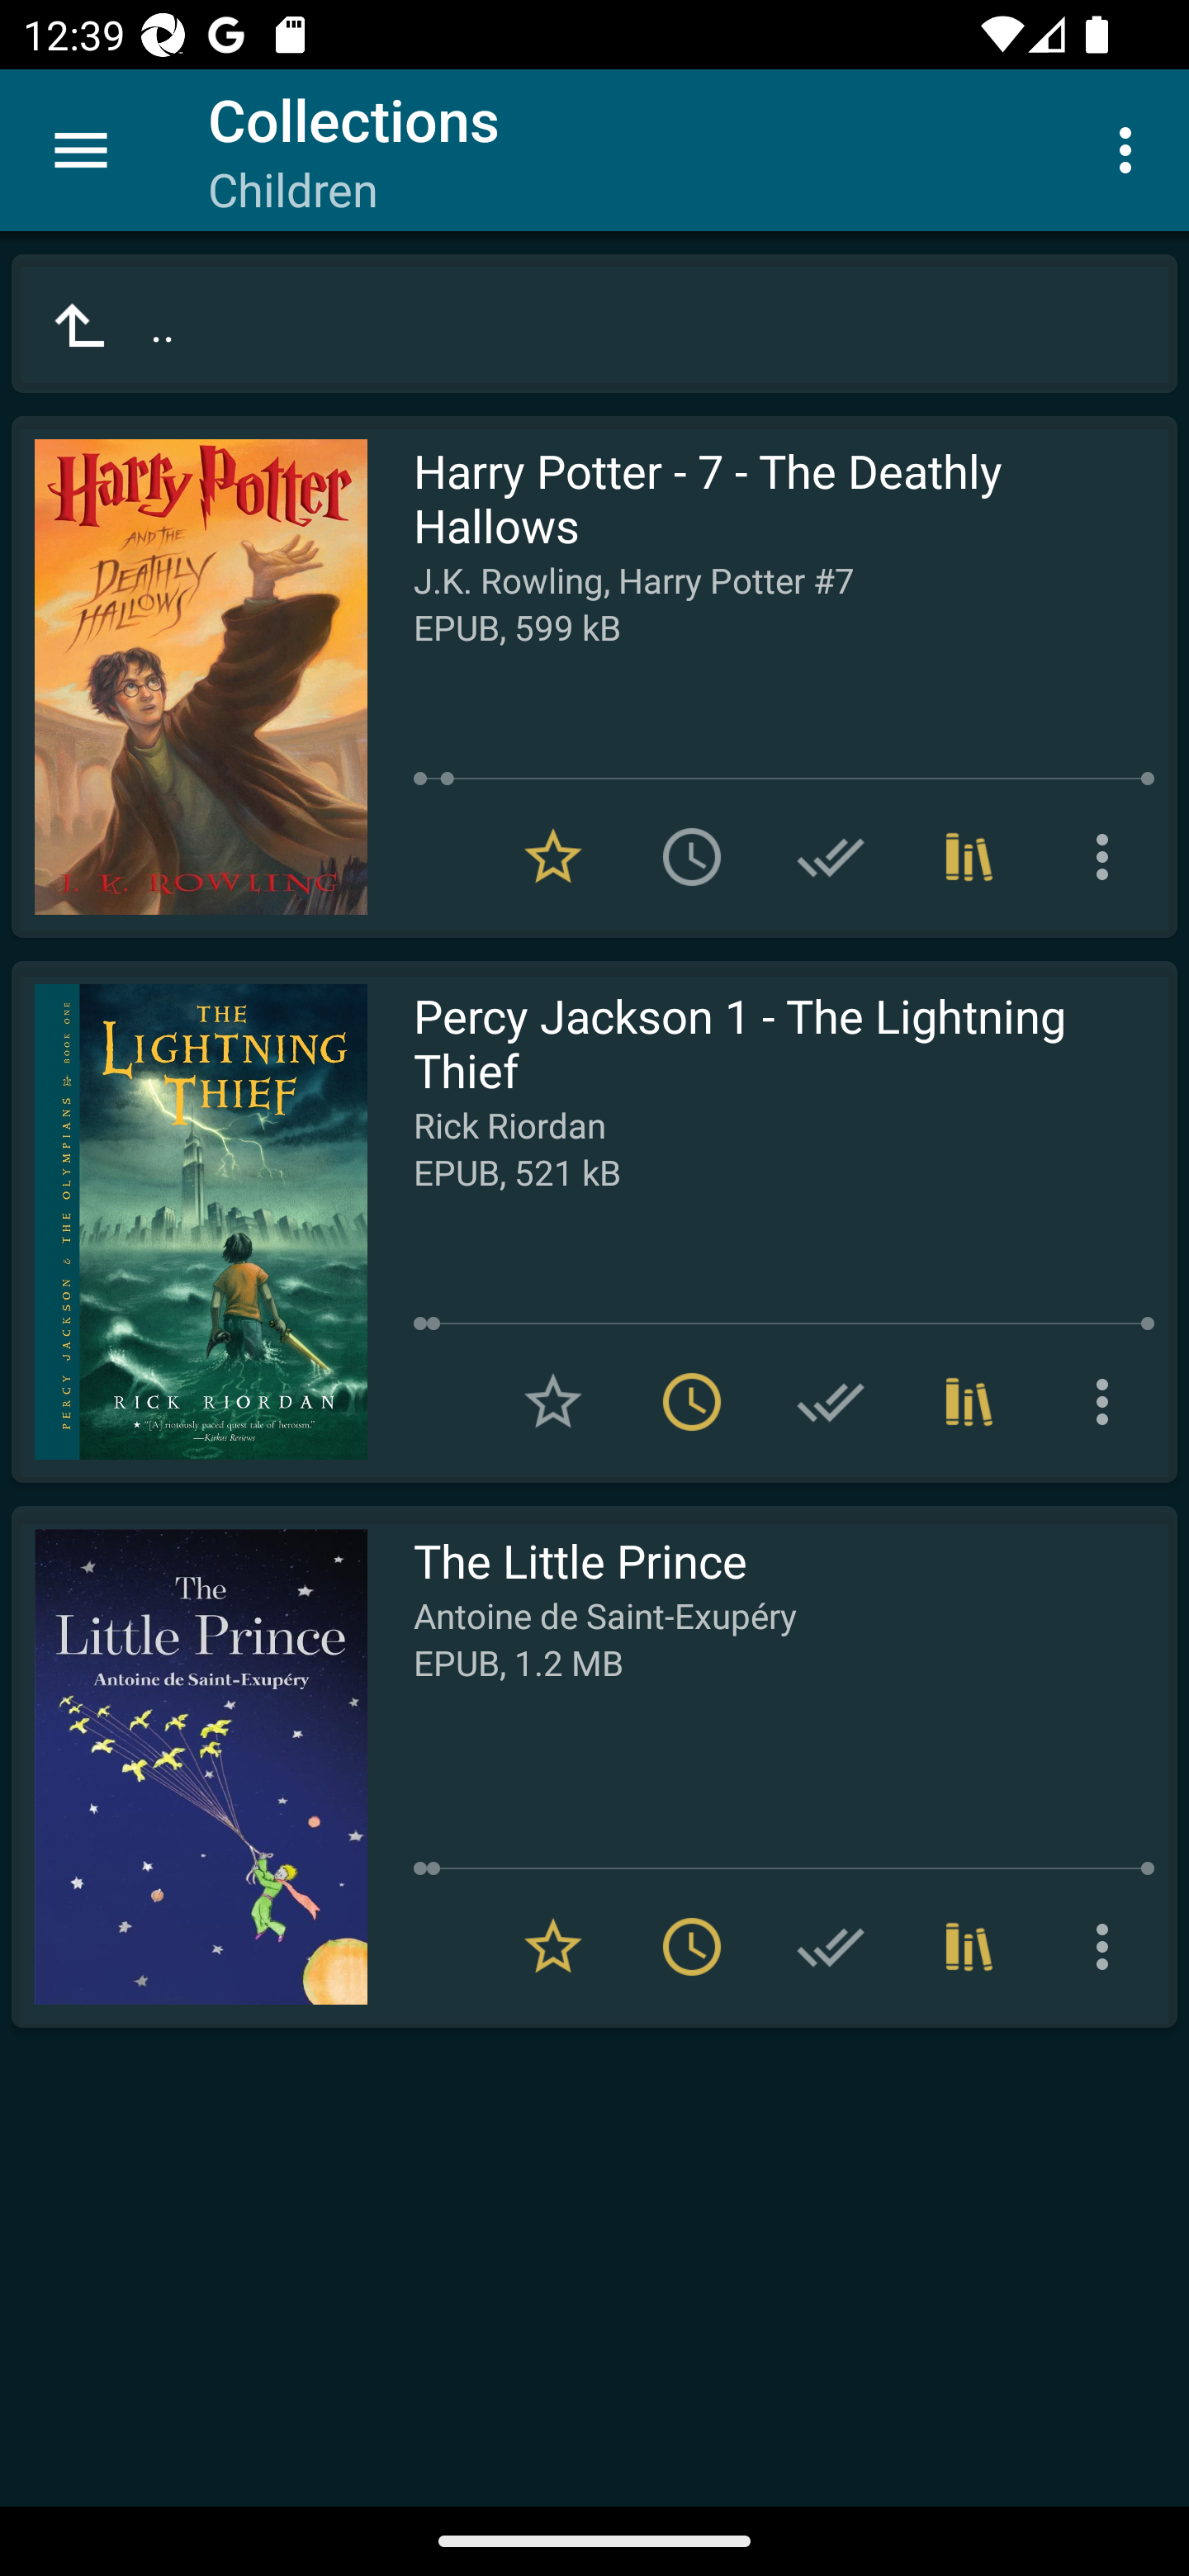 The width and height of the screenshot is (1189, 2576). Describe the element at coordinates (553, 857) in the screenshot. I see `Remove from Favorites` at that location.